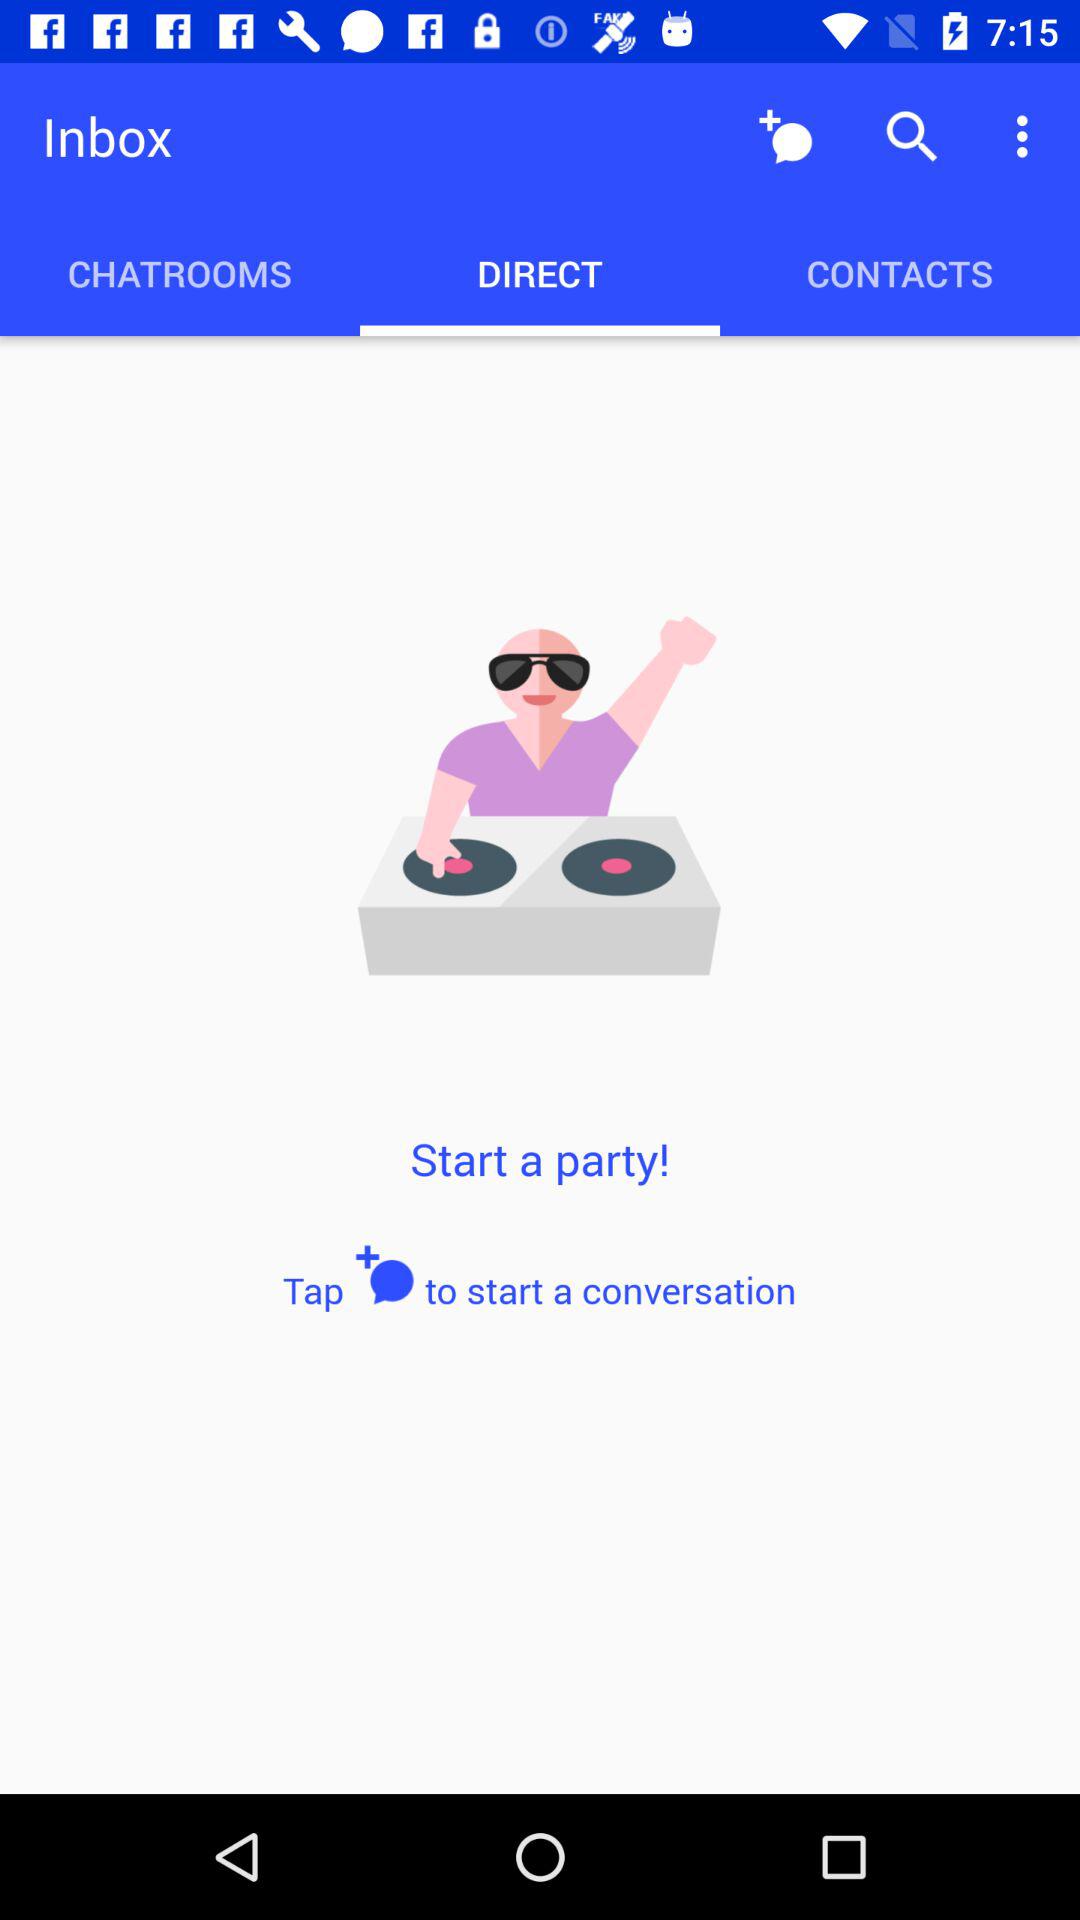 This screenshot has width=1080, height=1920. I want to click on open the icon next to the inbox, so click(786, 136).